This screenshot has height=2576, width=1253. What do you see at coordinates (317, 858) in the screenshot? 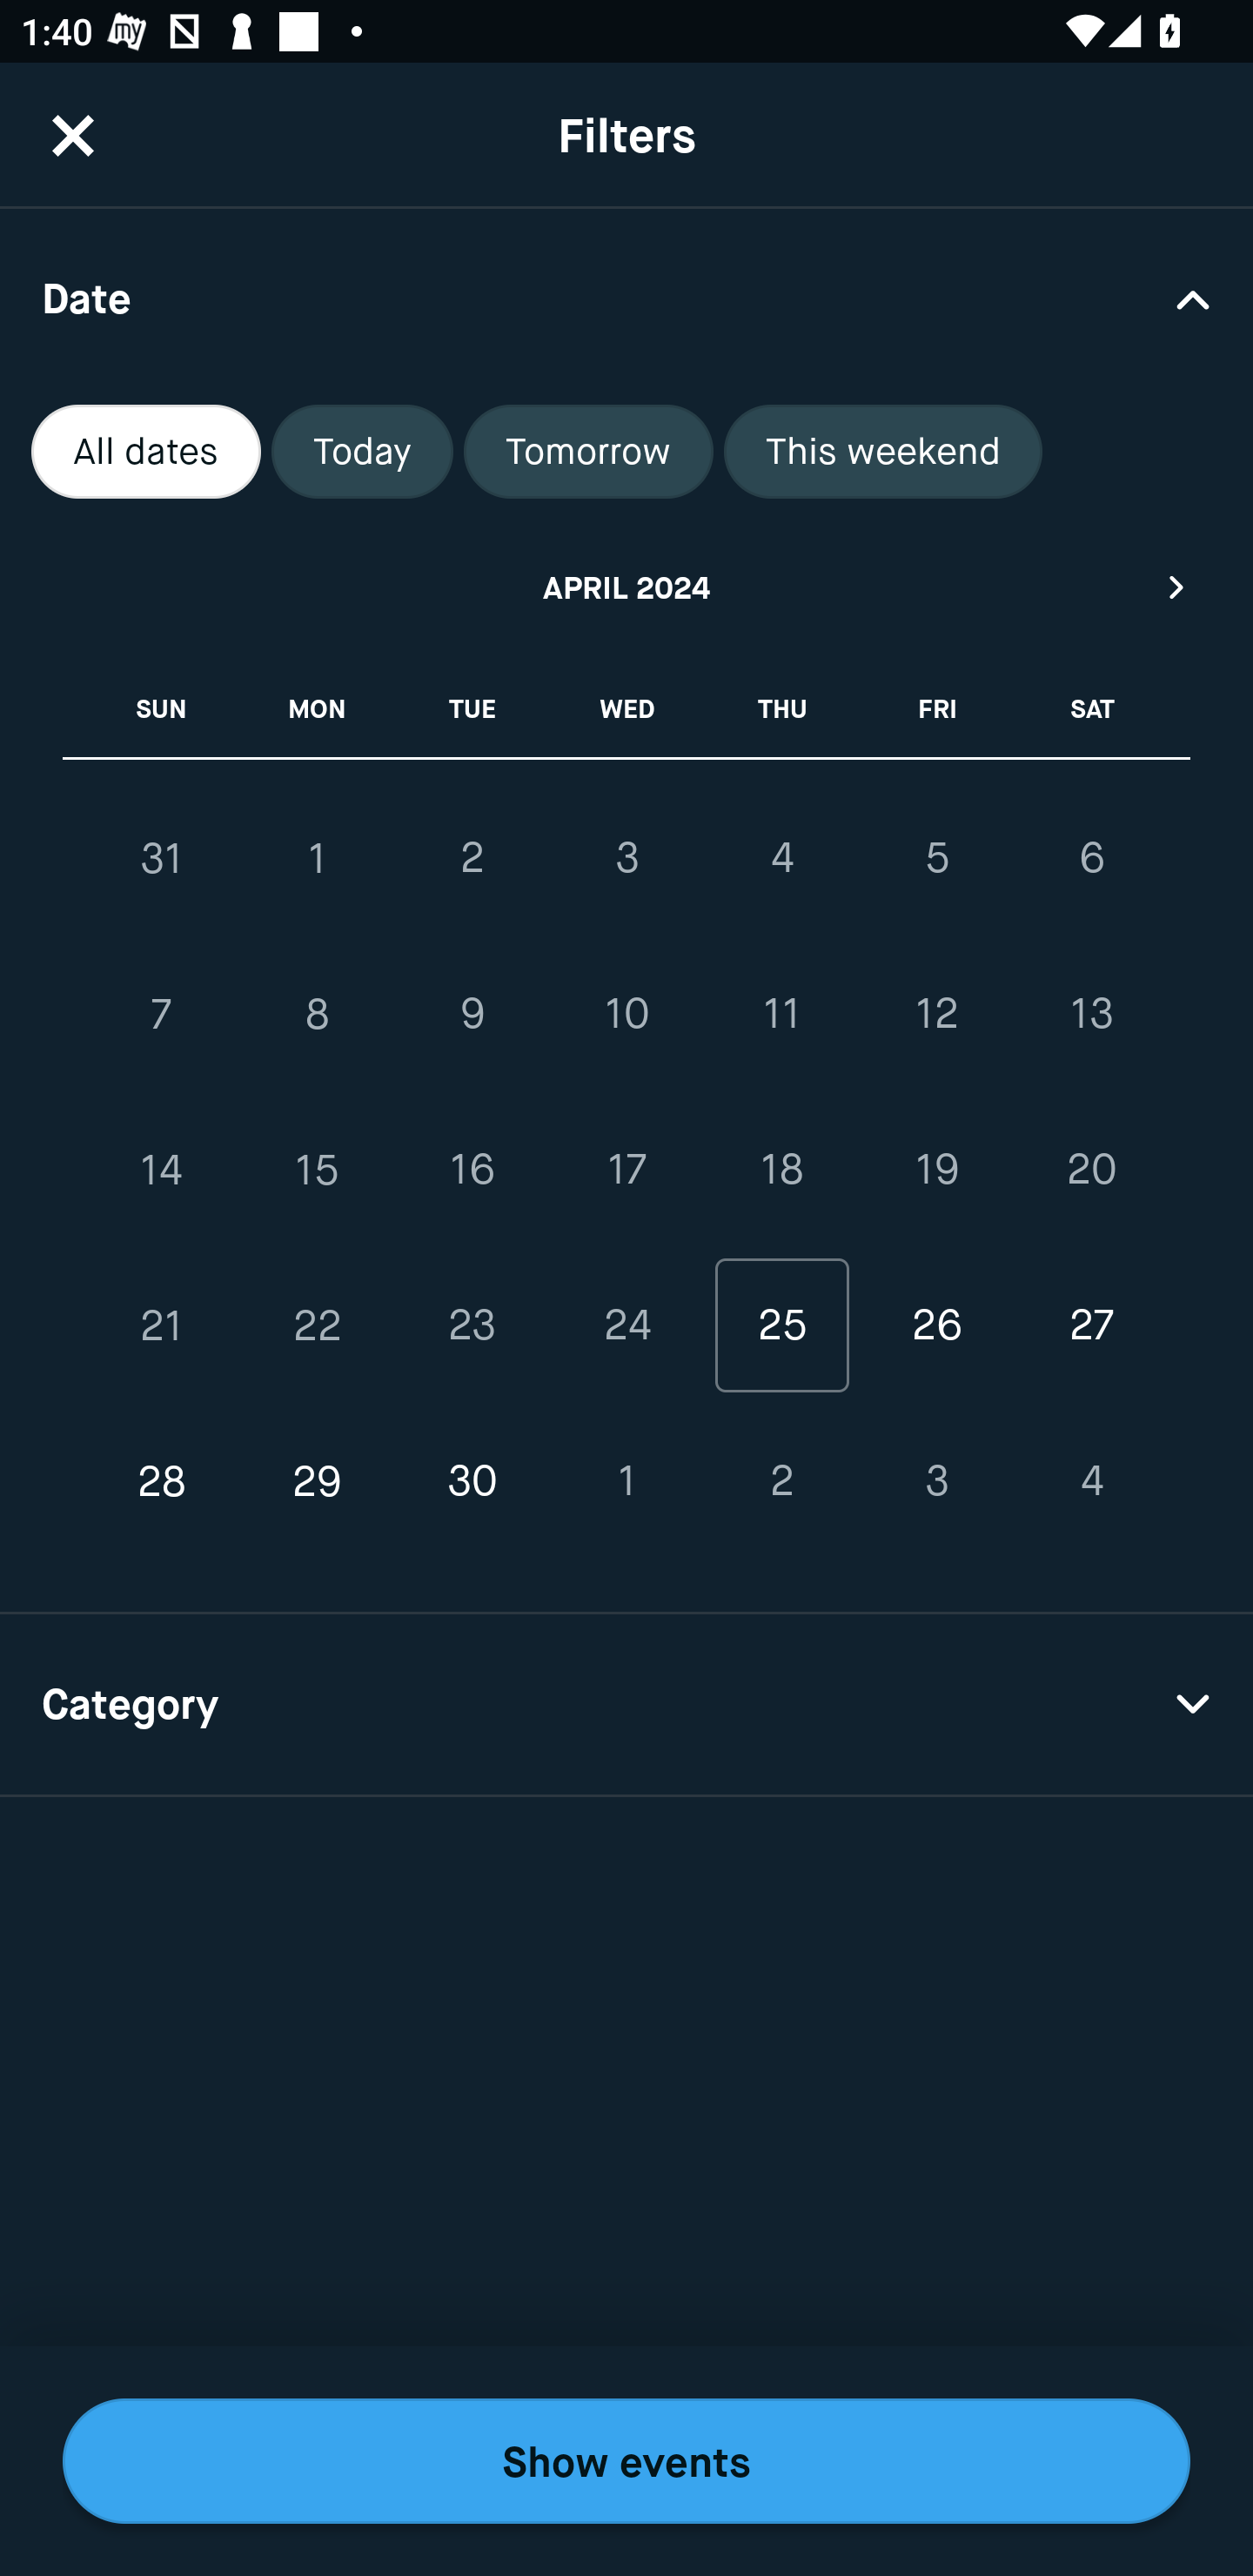
I see `1` at bounding box center [317, 858].